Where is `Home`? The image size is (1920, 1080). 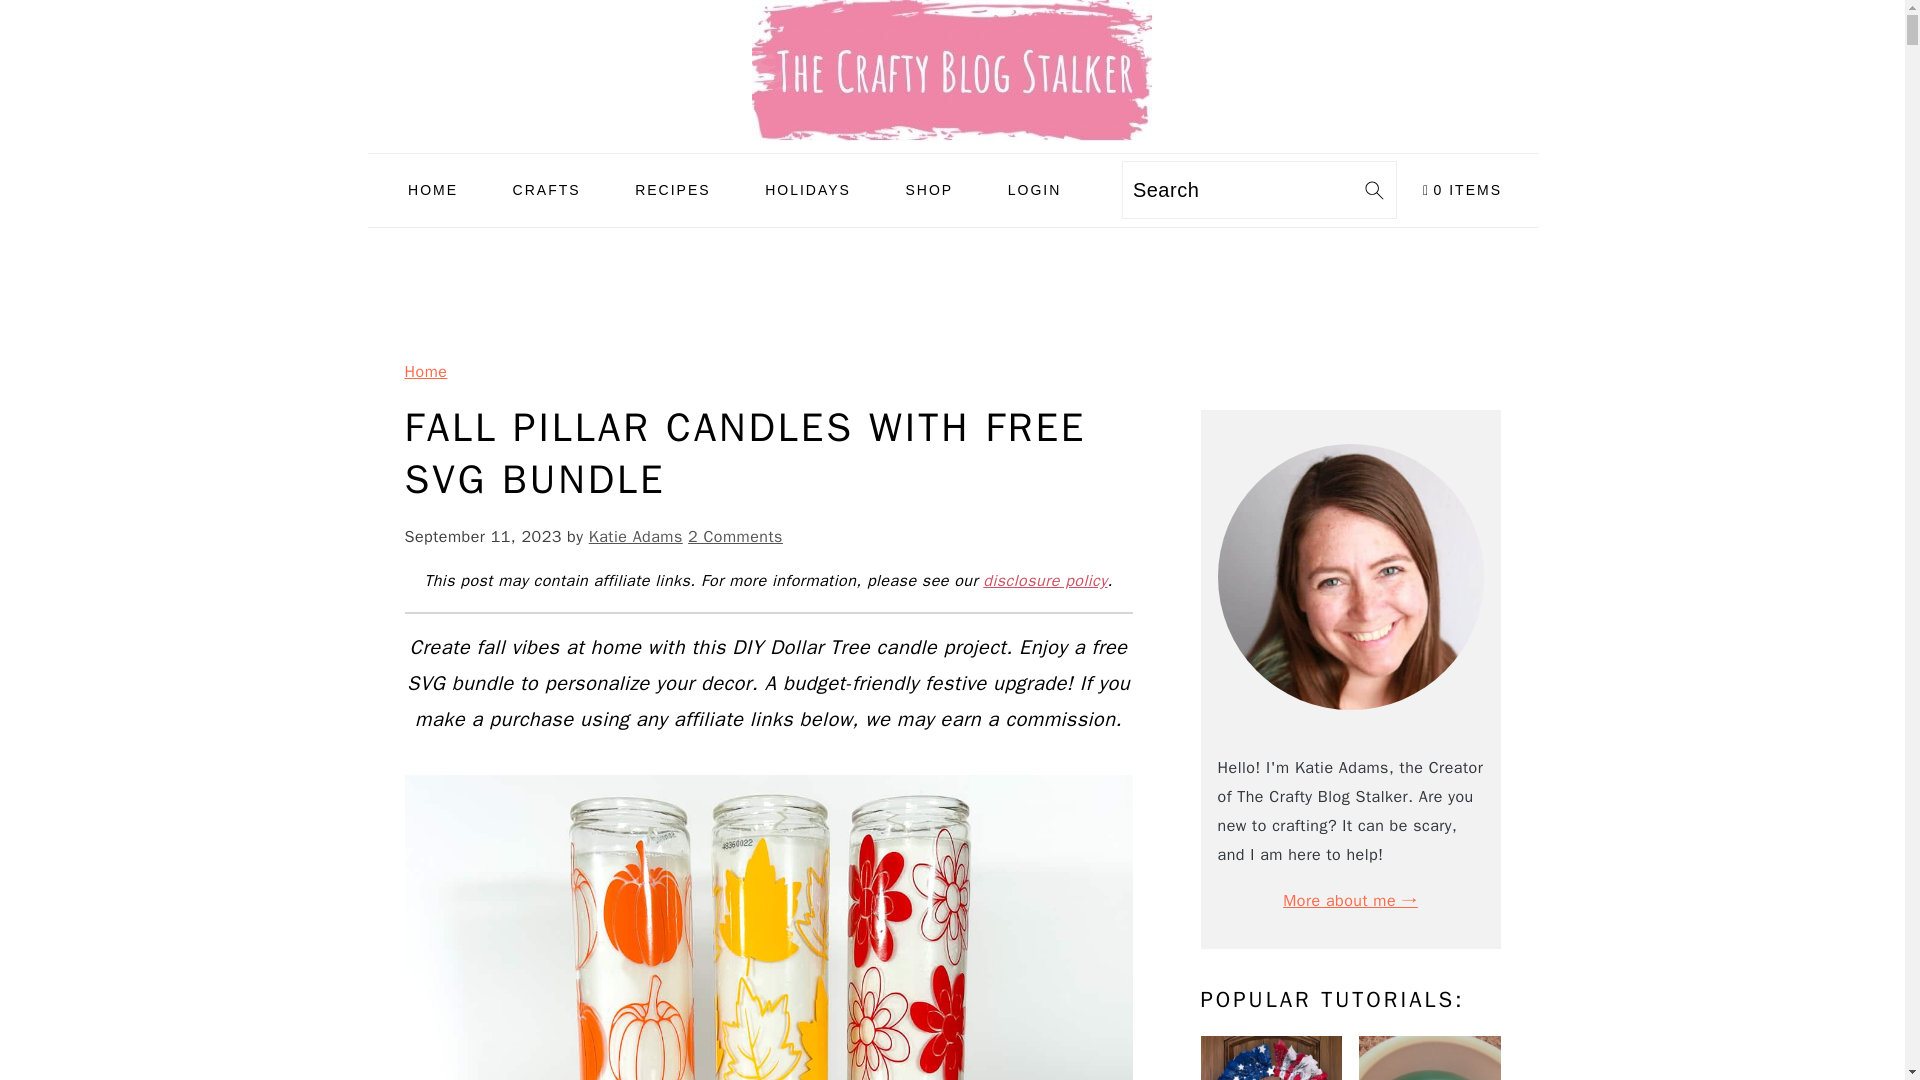
Home is located at coordinates (425, 372).